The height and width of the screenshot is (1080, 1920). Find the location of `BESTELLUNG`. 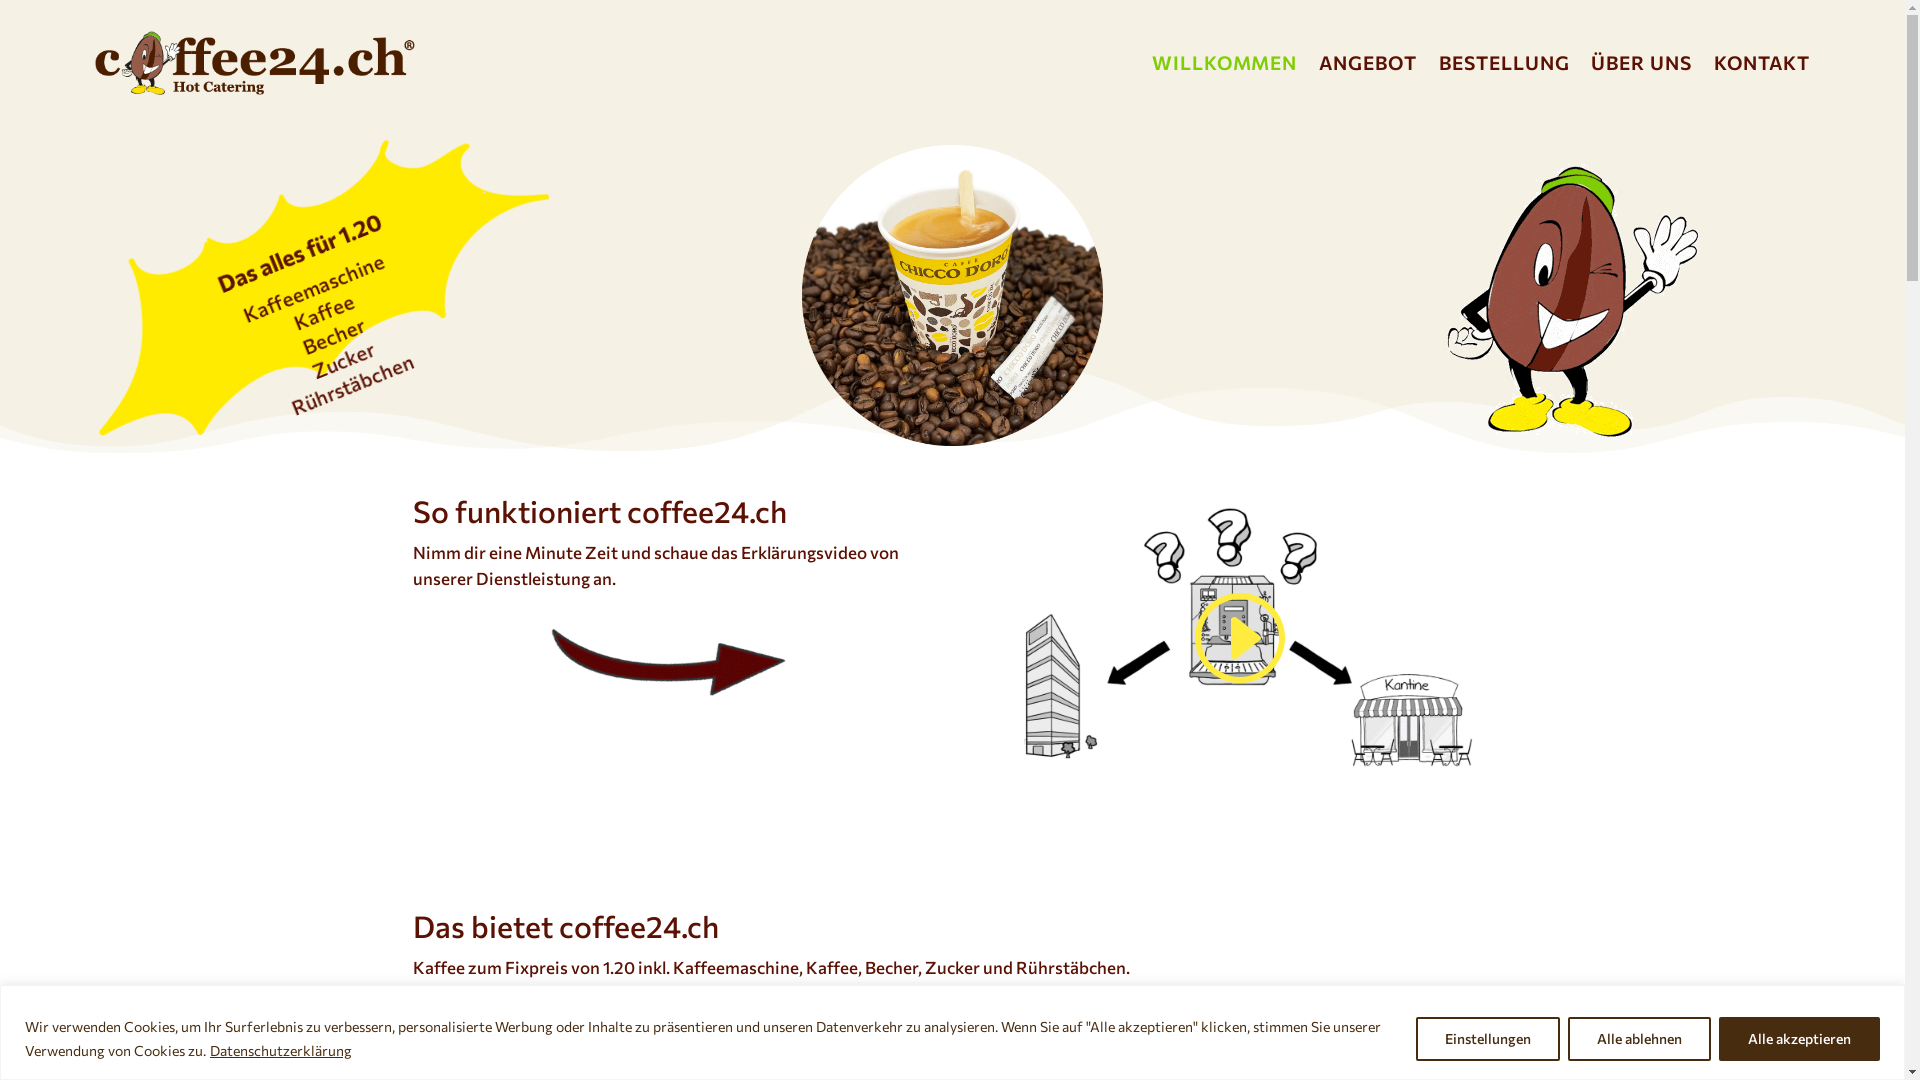

BESTELLUNG is located at coordinates (1504, 63).